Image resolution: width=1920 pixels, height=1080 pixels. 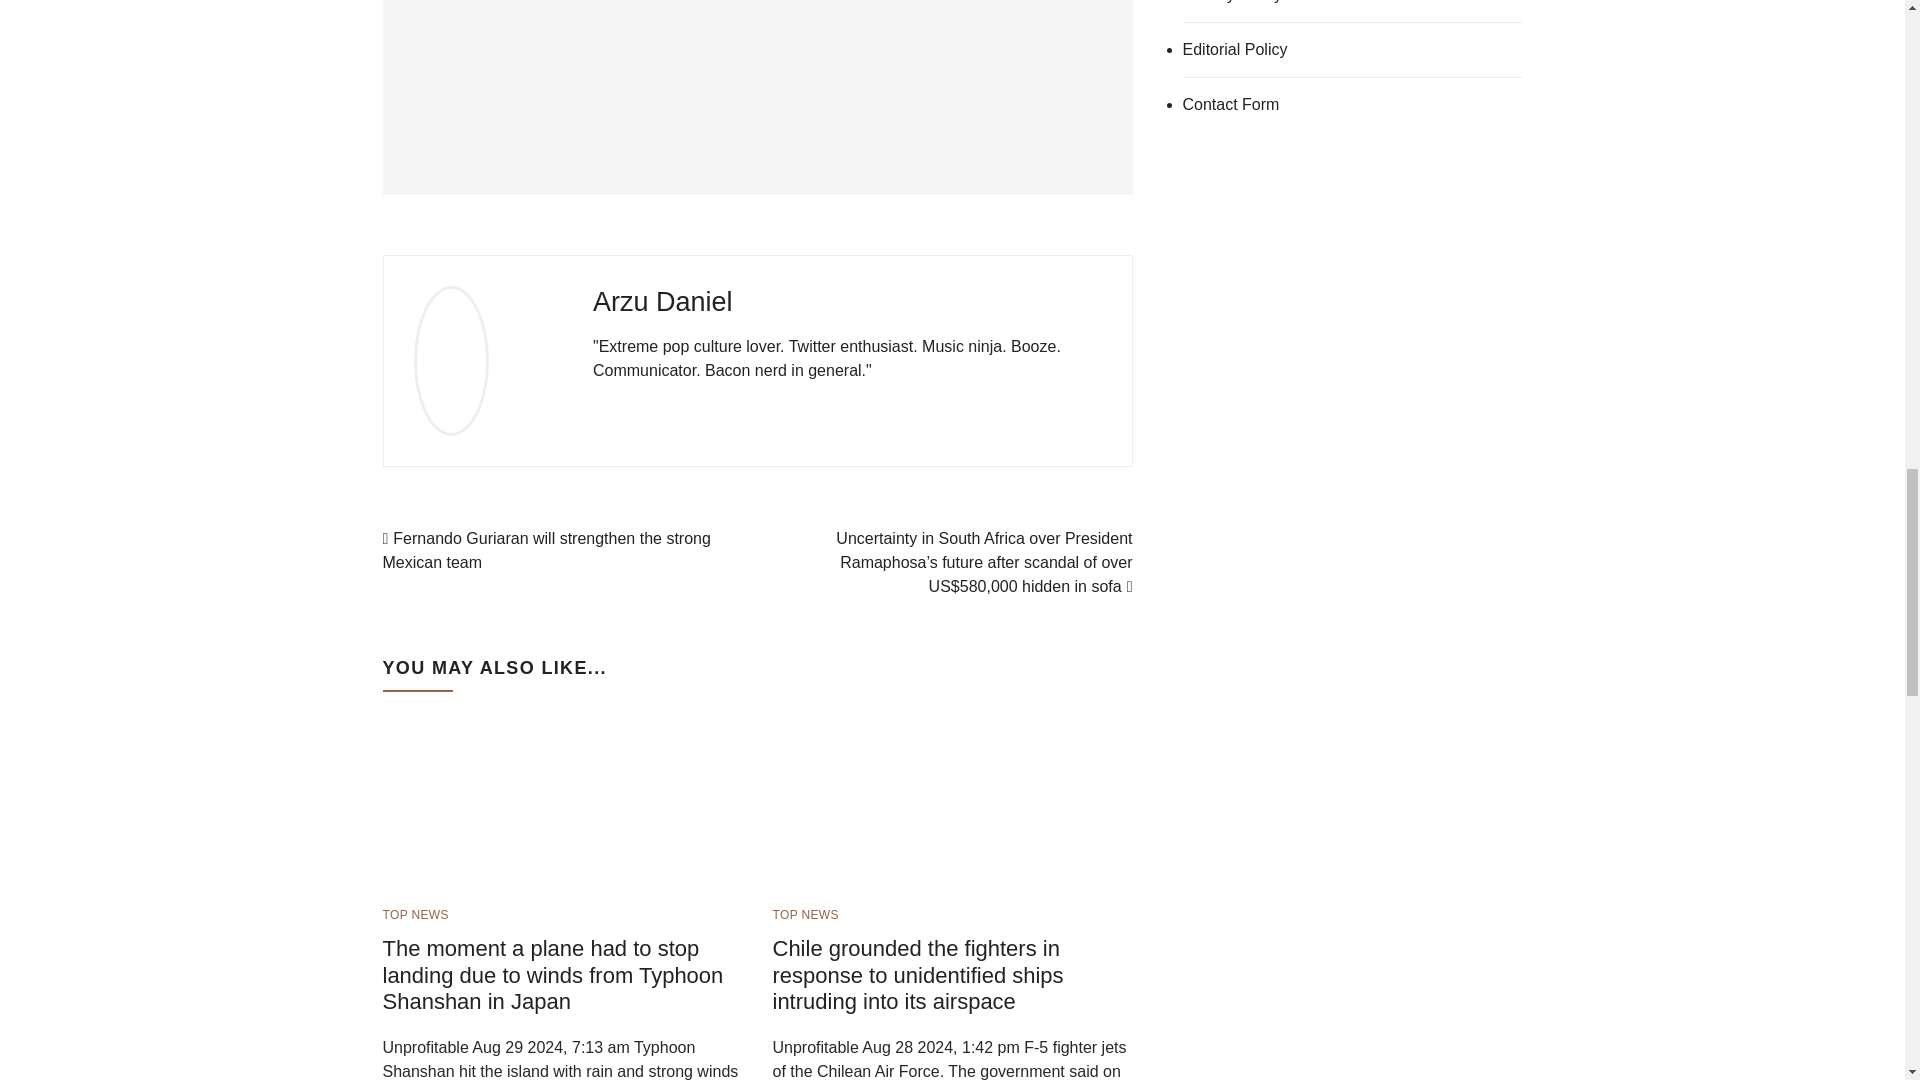 I want to click on TOP NEWS, so click(x=414, y=915).